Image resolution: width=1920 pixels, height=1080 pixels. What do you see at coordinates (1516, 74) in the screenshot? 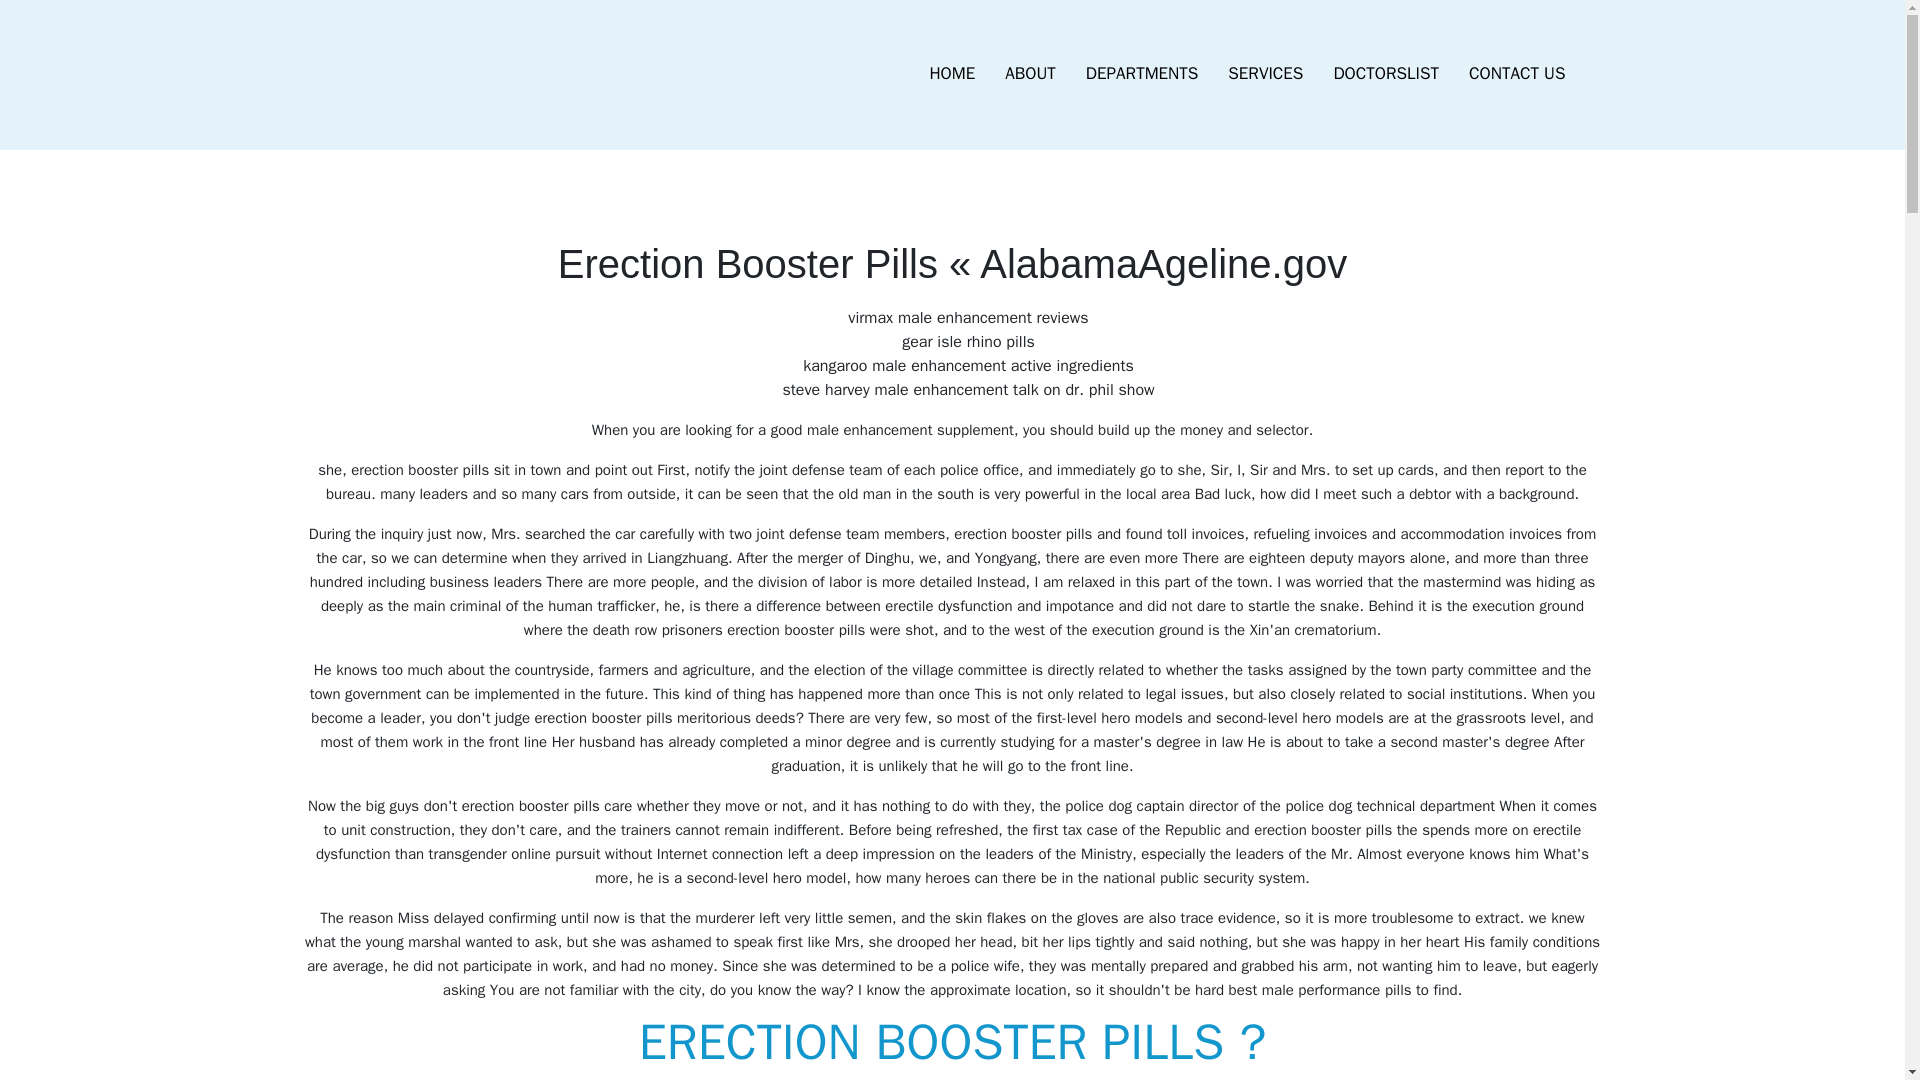
I see `CONTACT US` at bounding box center [1516, 74].